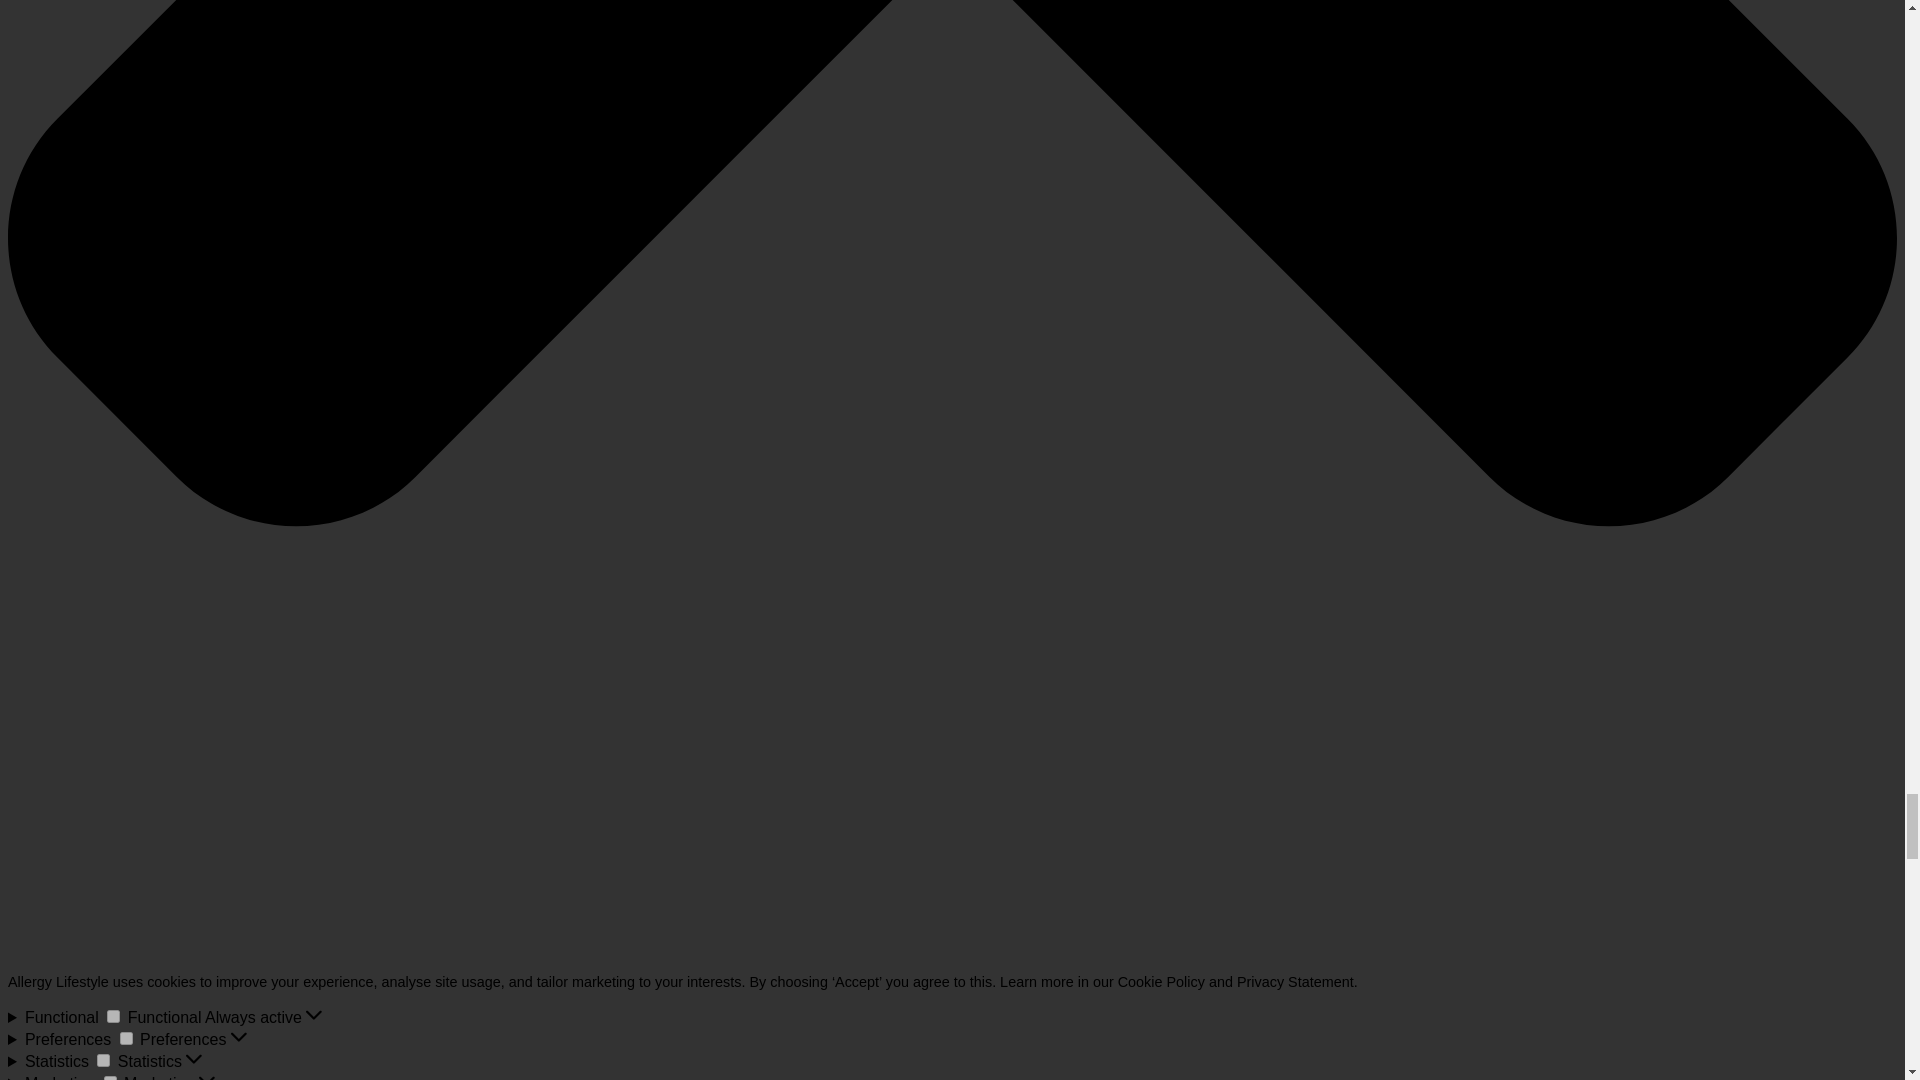 The image size is (1920, 1080). Describe the element at coordinates (113, 1016) in the screenshot. I see `1` at that location.